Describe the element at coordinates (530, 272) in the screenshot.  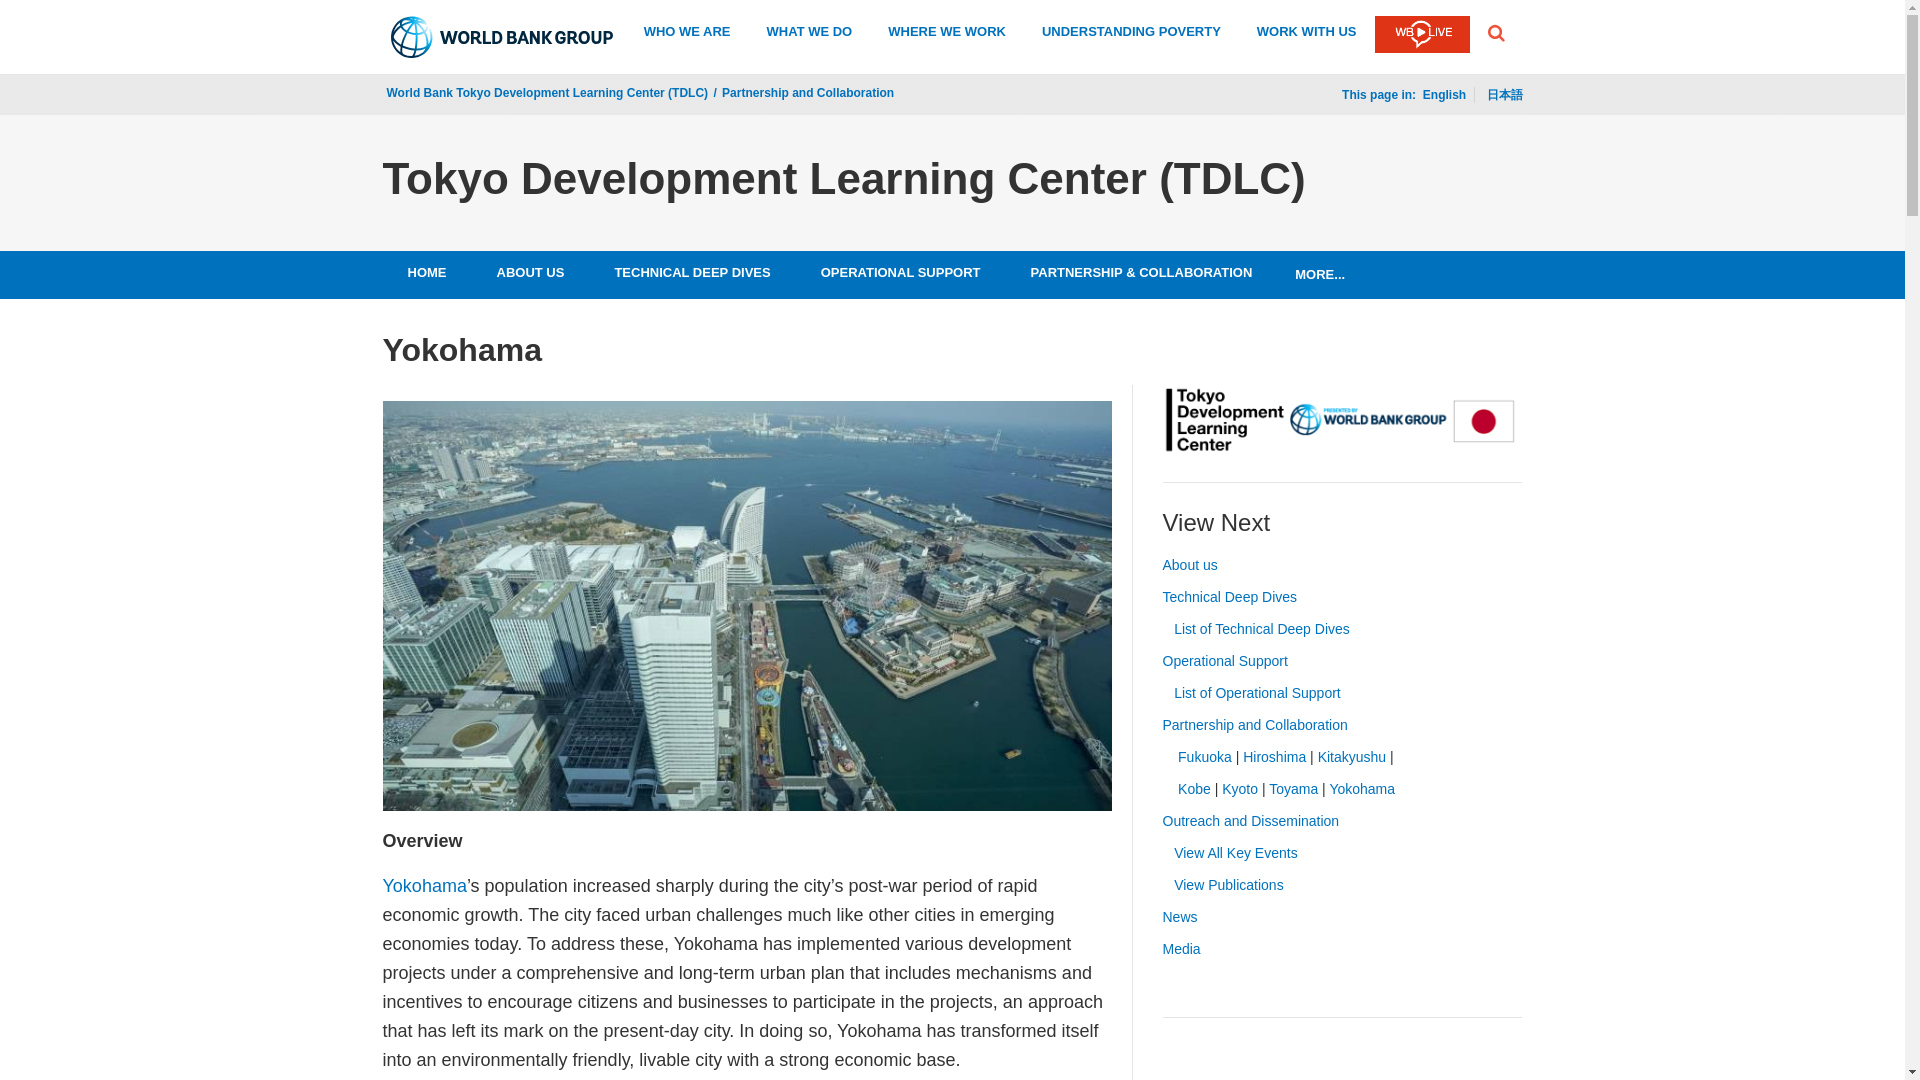
I see `About Us` at that location.